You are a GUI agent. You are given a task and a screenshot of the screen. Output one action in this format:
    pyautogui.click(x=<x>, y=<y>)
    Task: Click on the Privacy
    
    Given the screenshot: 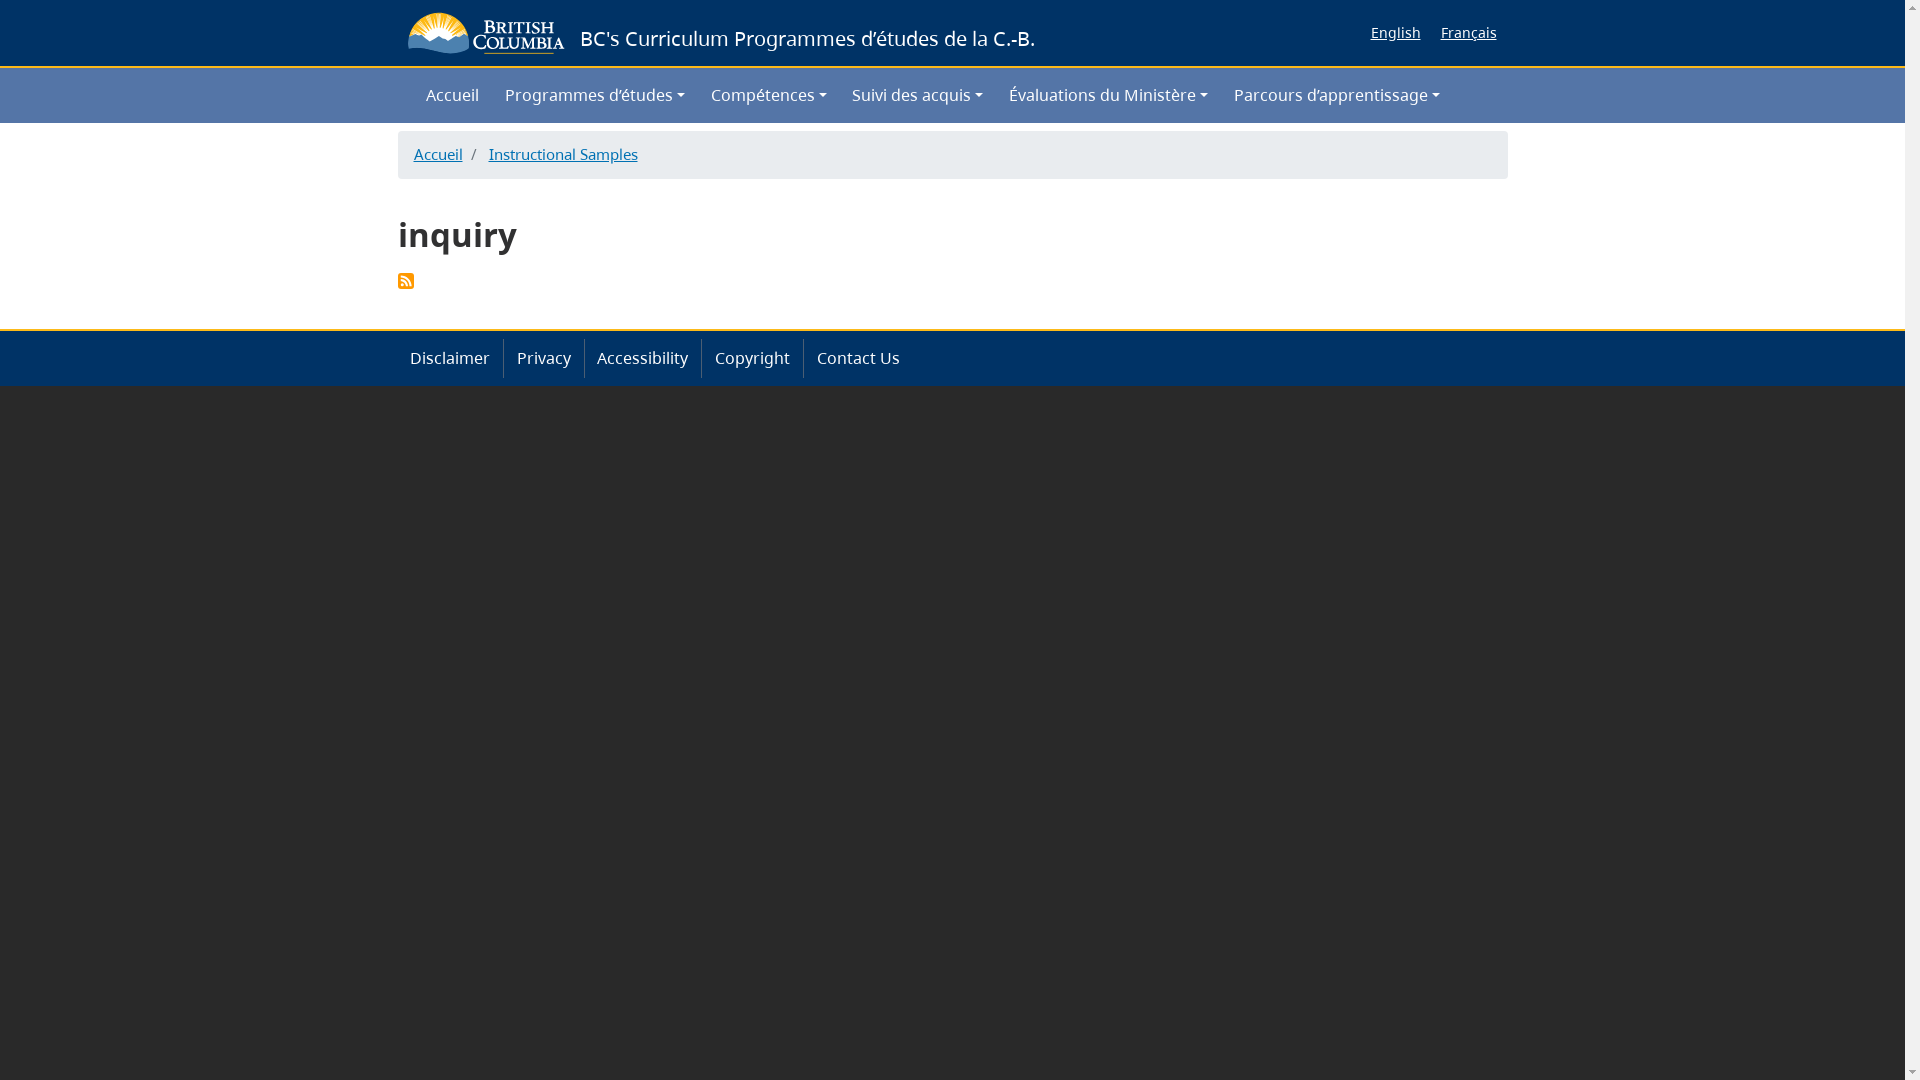 What is the action you would take?
    pyautogui.click(x=544, y=358)
    